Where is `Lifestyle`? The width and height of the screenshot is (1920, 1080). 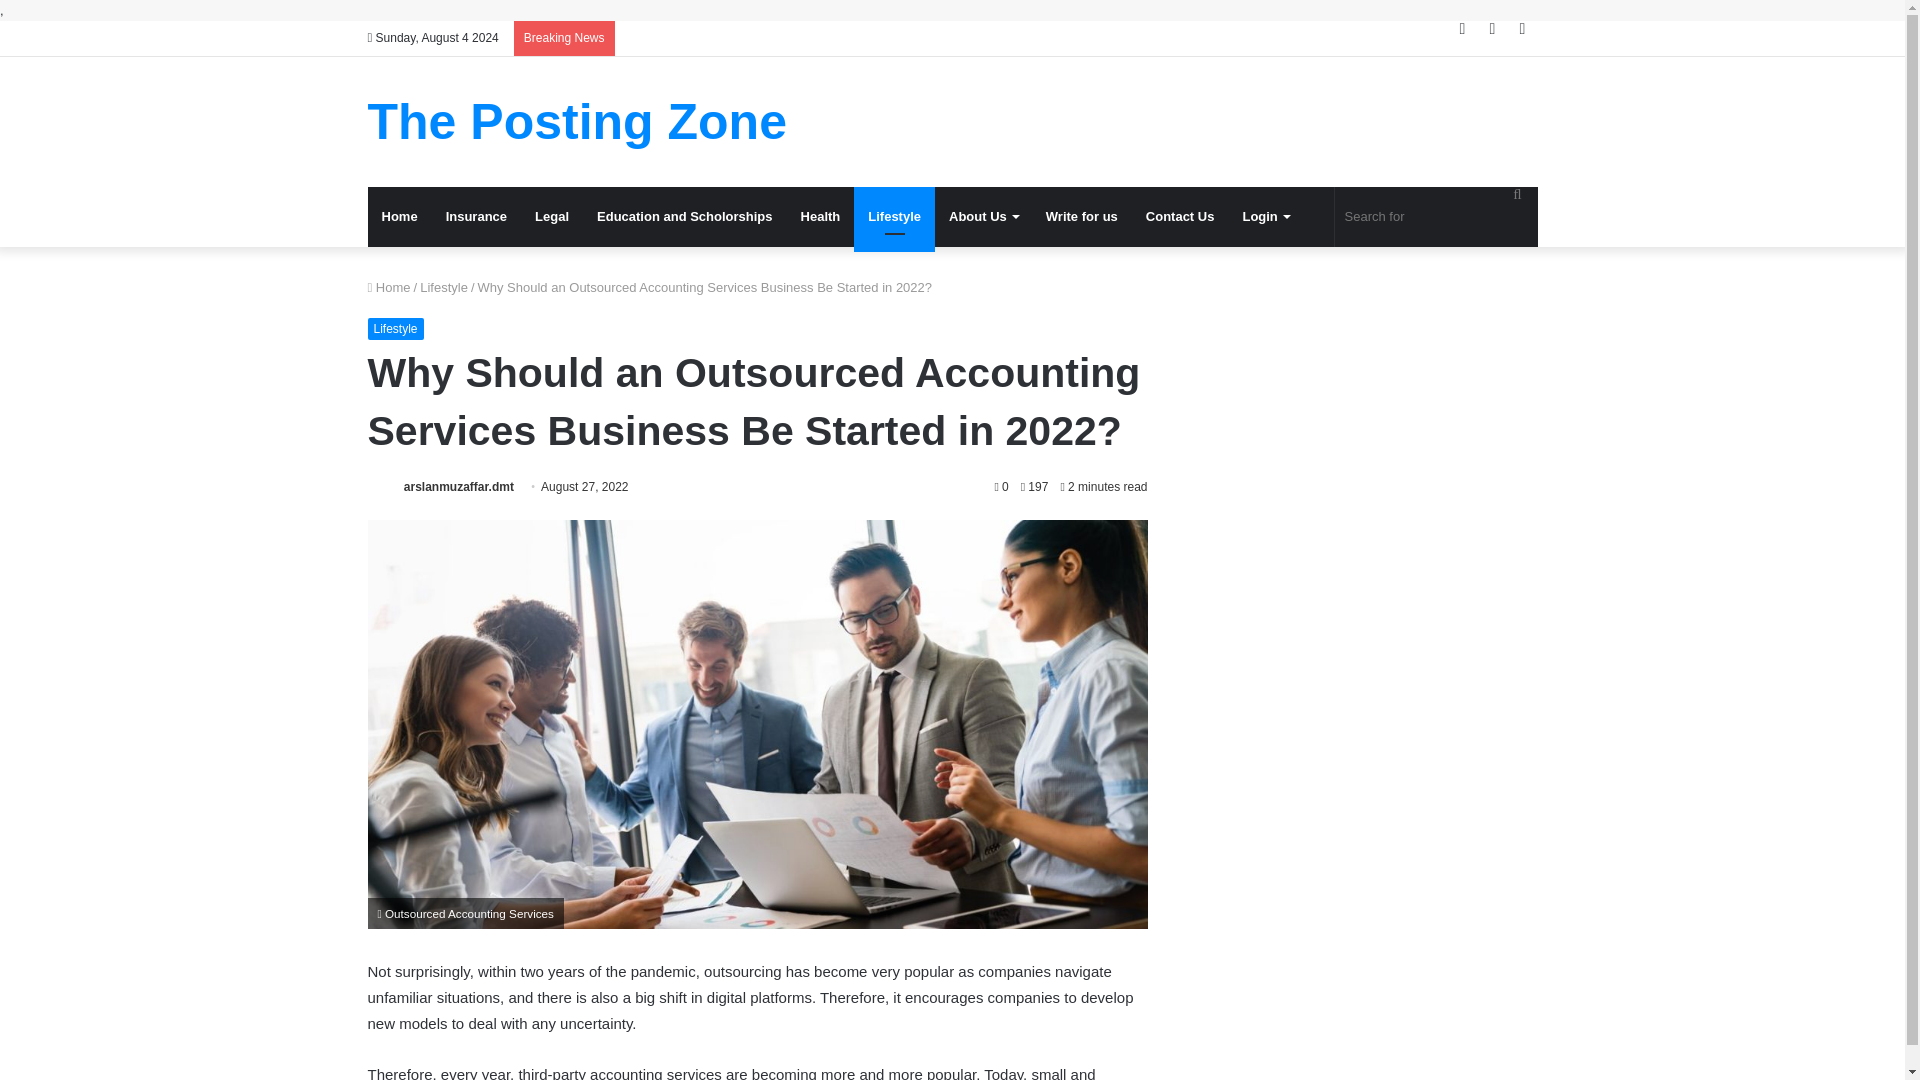 Lifestyle is located at coordinates (396, 328).